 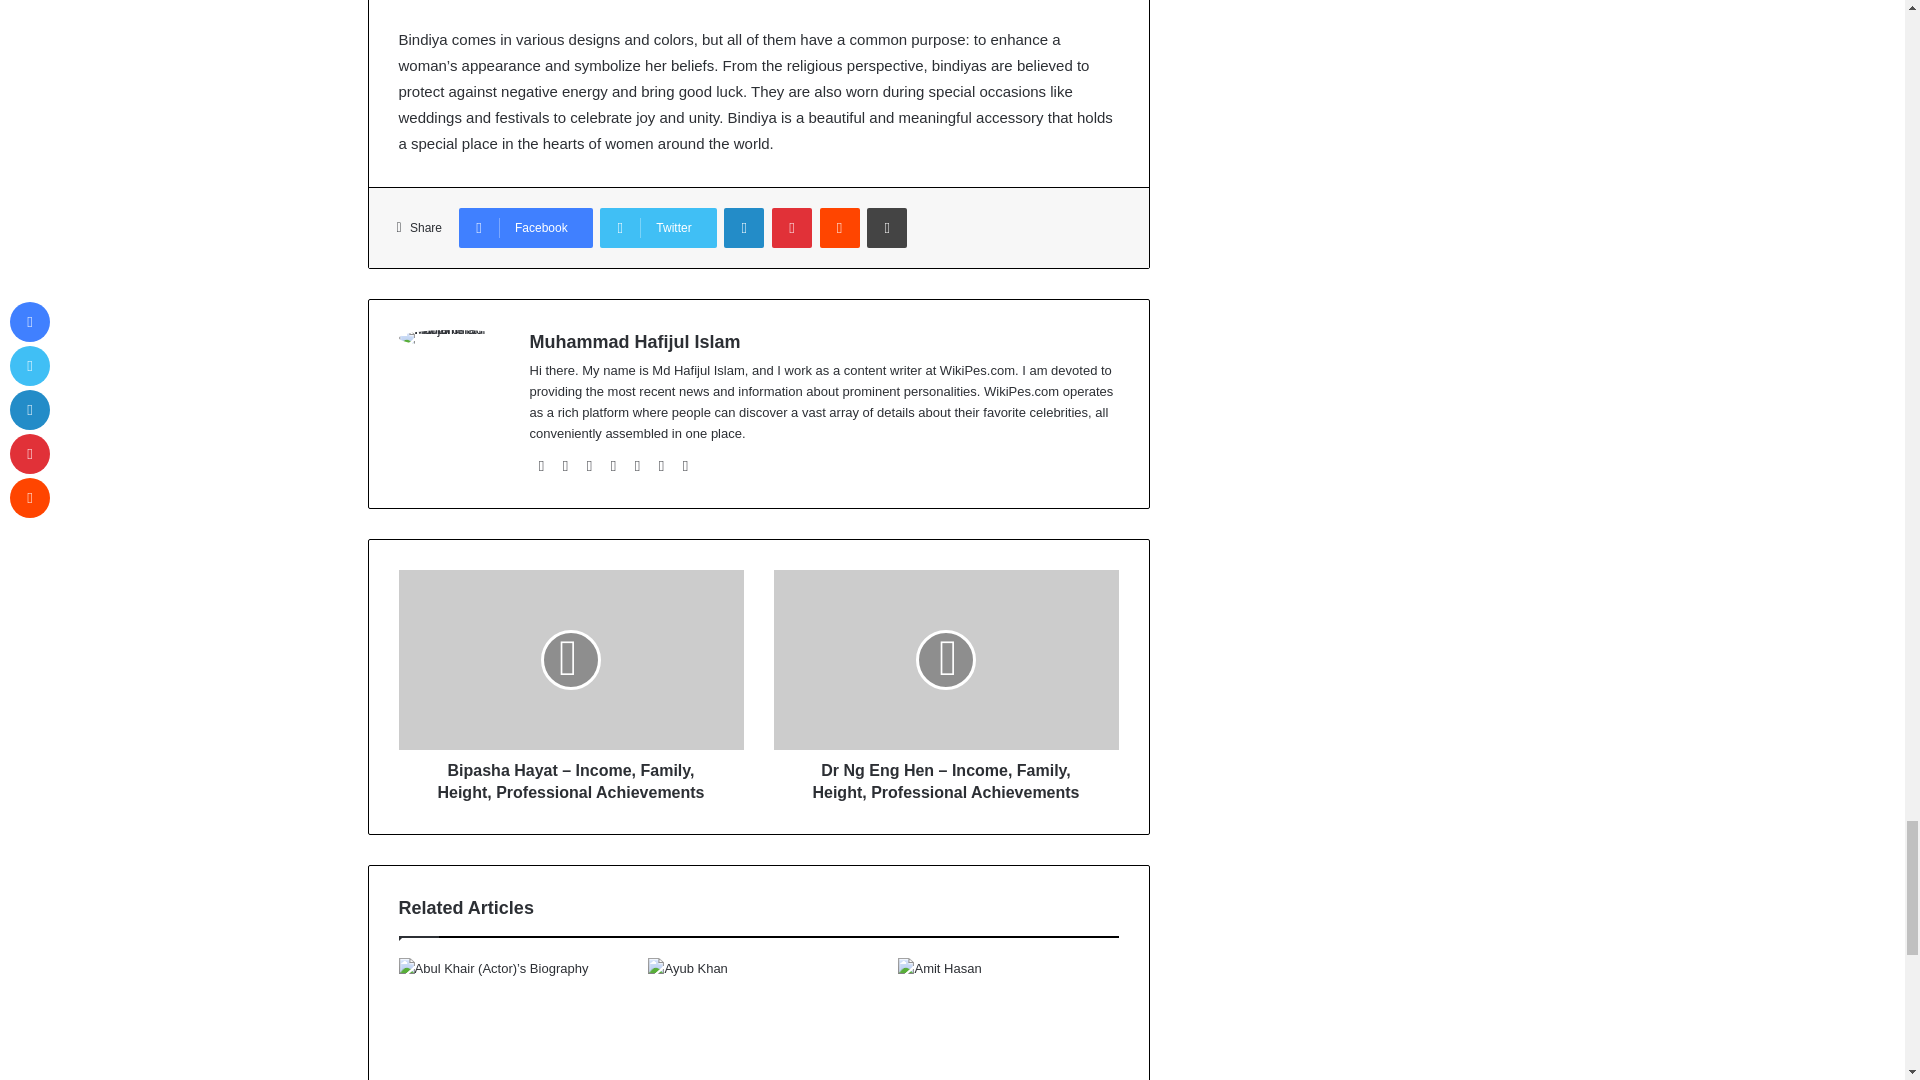 I want to click on Twitter, so click(x=658, y=228).